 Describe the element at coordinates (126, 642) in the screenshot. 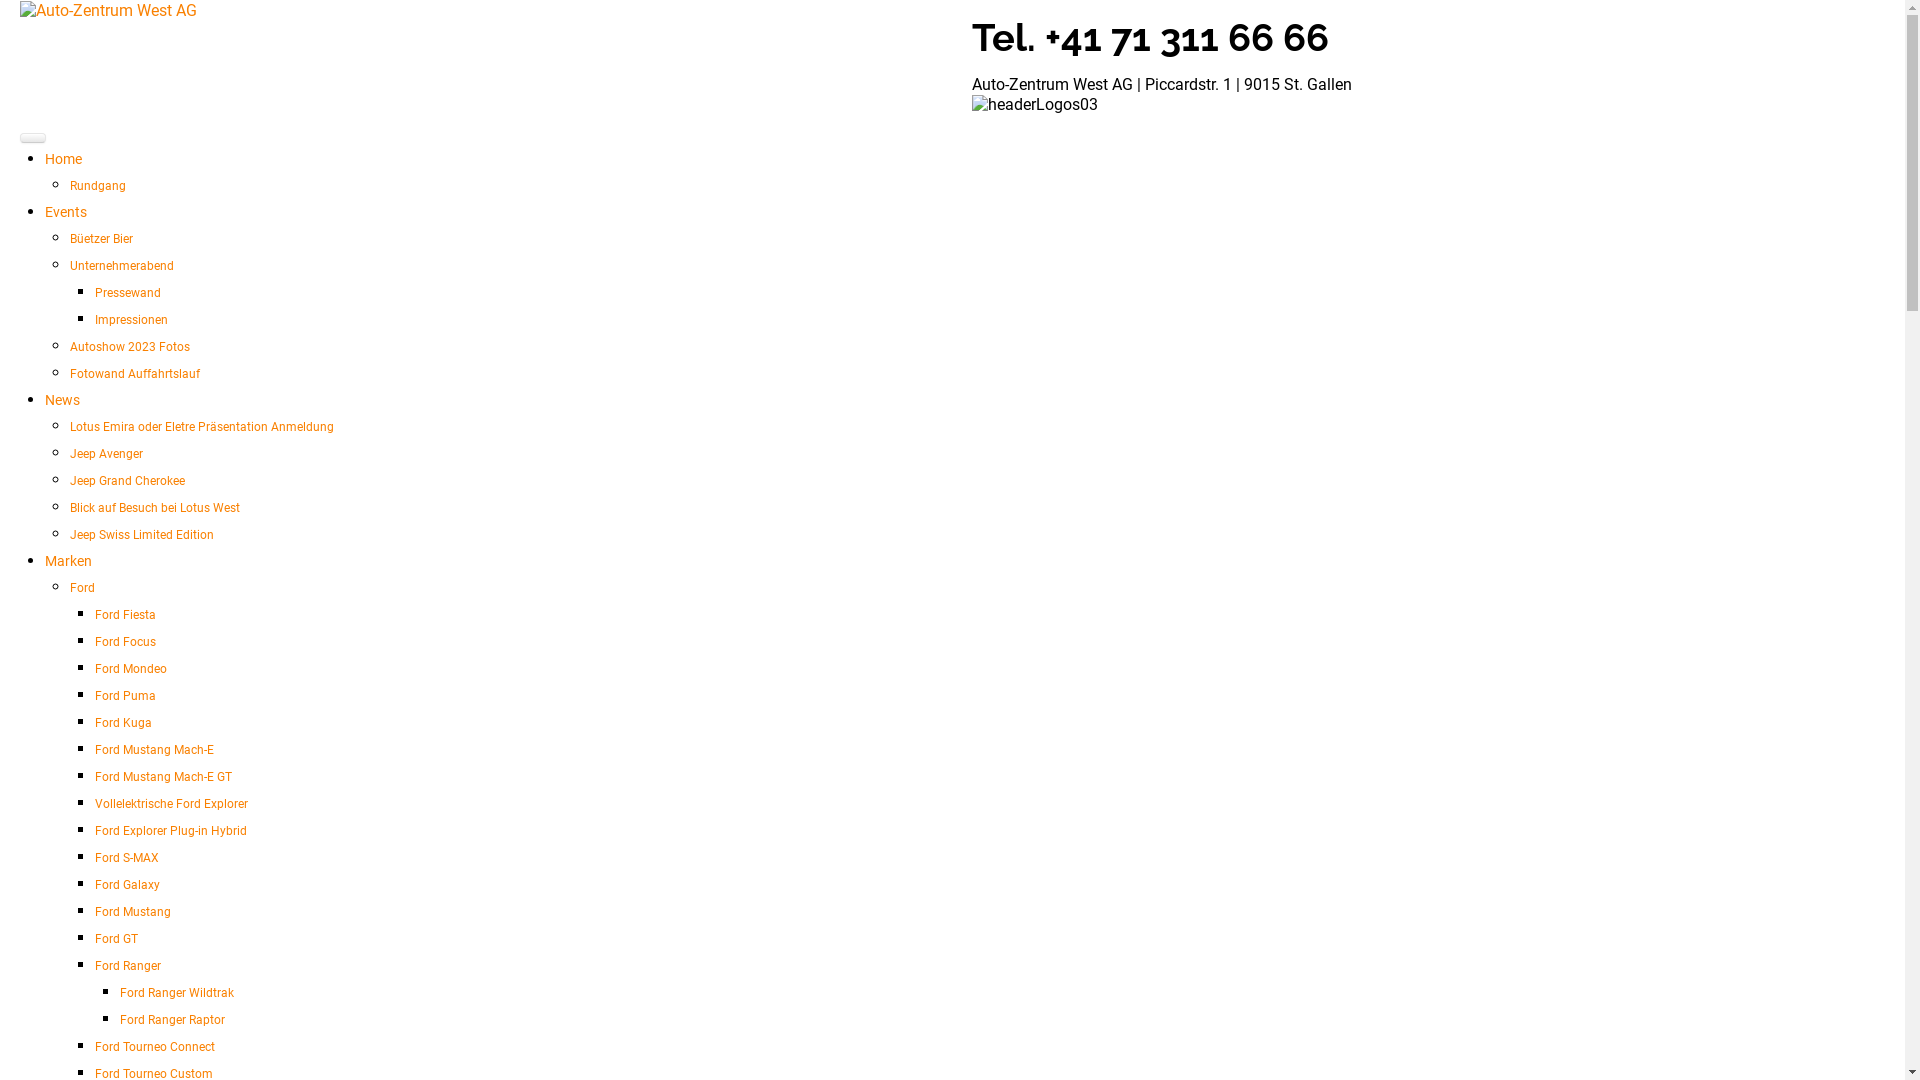

I see `Ford Focus` at that location.